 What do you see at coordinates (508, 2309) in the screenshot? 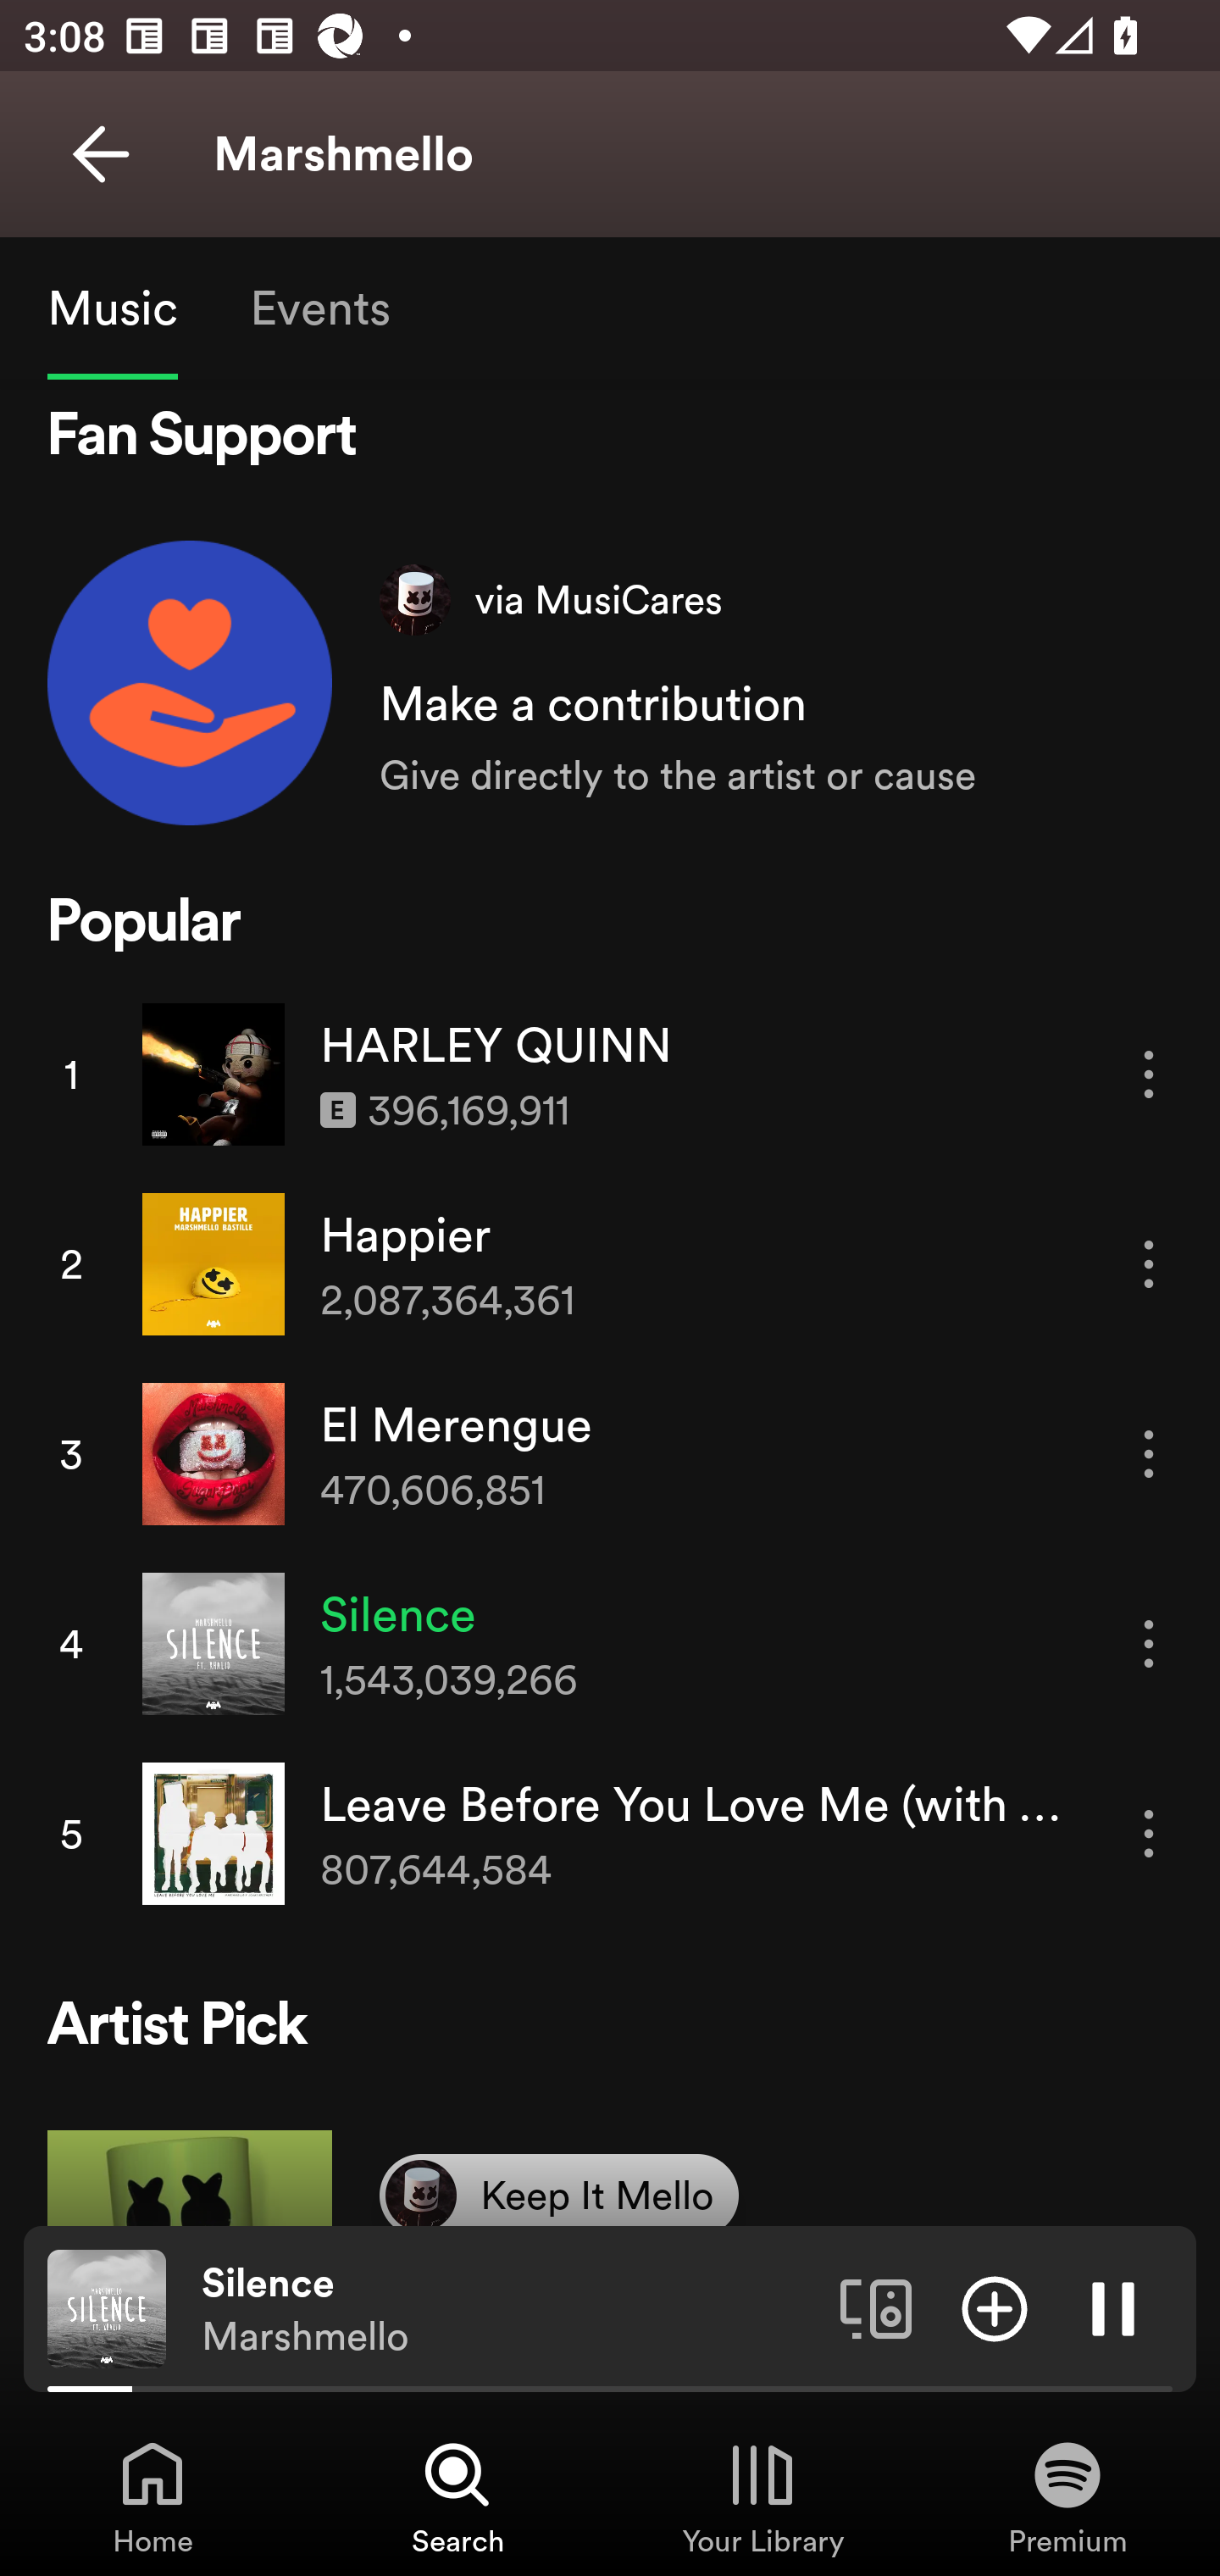
I see `Silence Marshmello` at bounding box center [508, 2309].